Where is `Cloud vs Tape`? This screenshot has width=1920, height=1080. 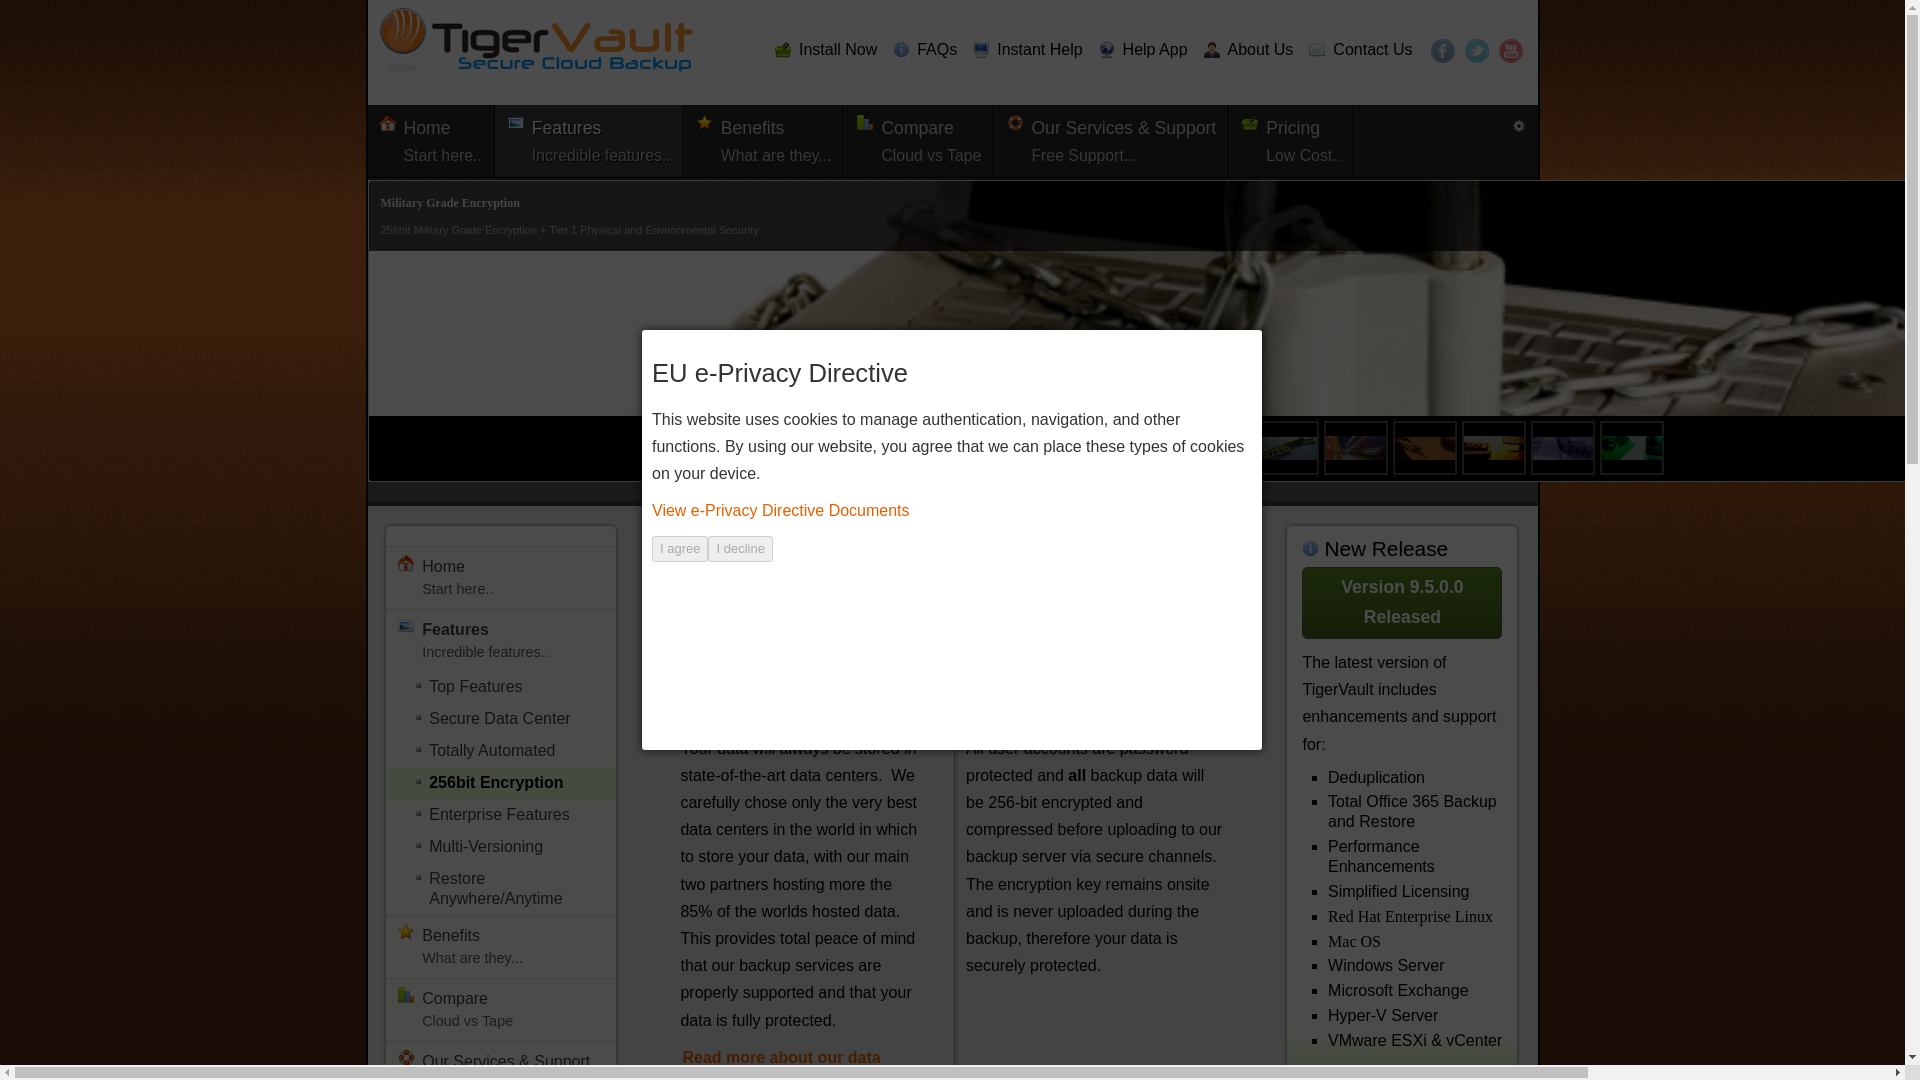
Cloud vs Tape is located at coordinates (919, 140).